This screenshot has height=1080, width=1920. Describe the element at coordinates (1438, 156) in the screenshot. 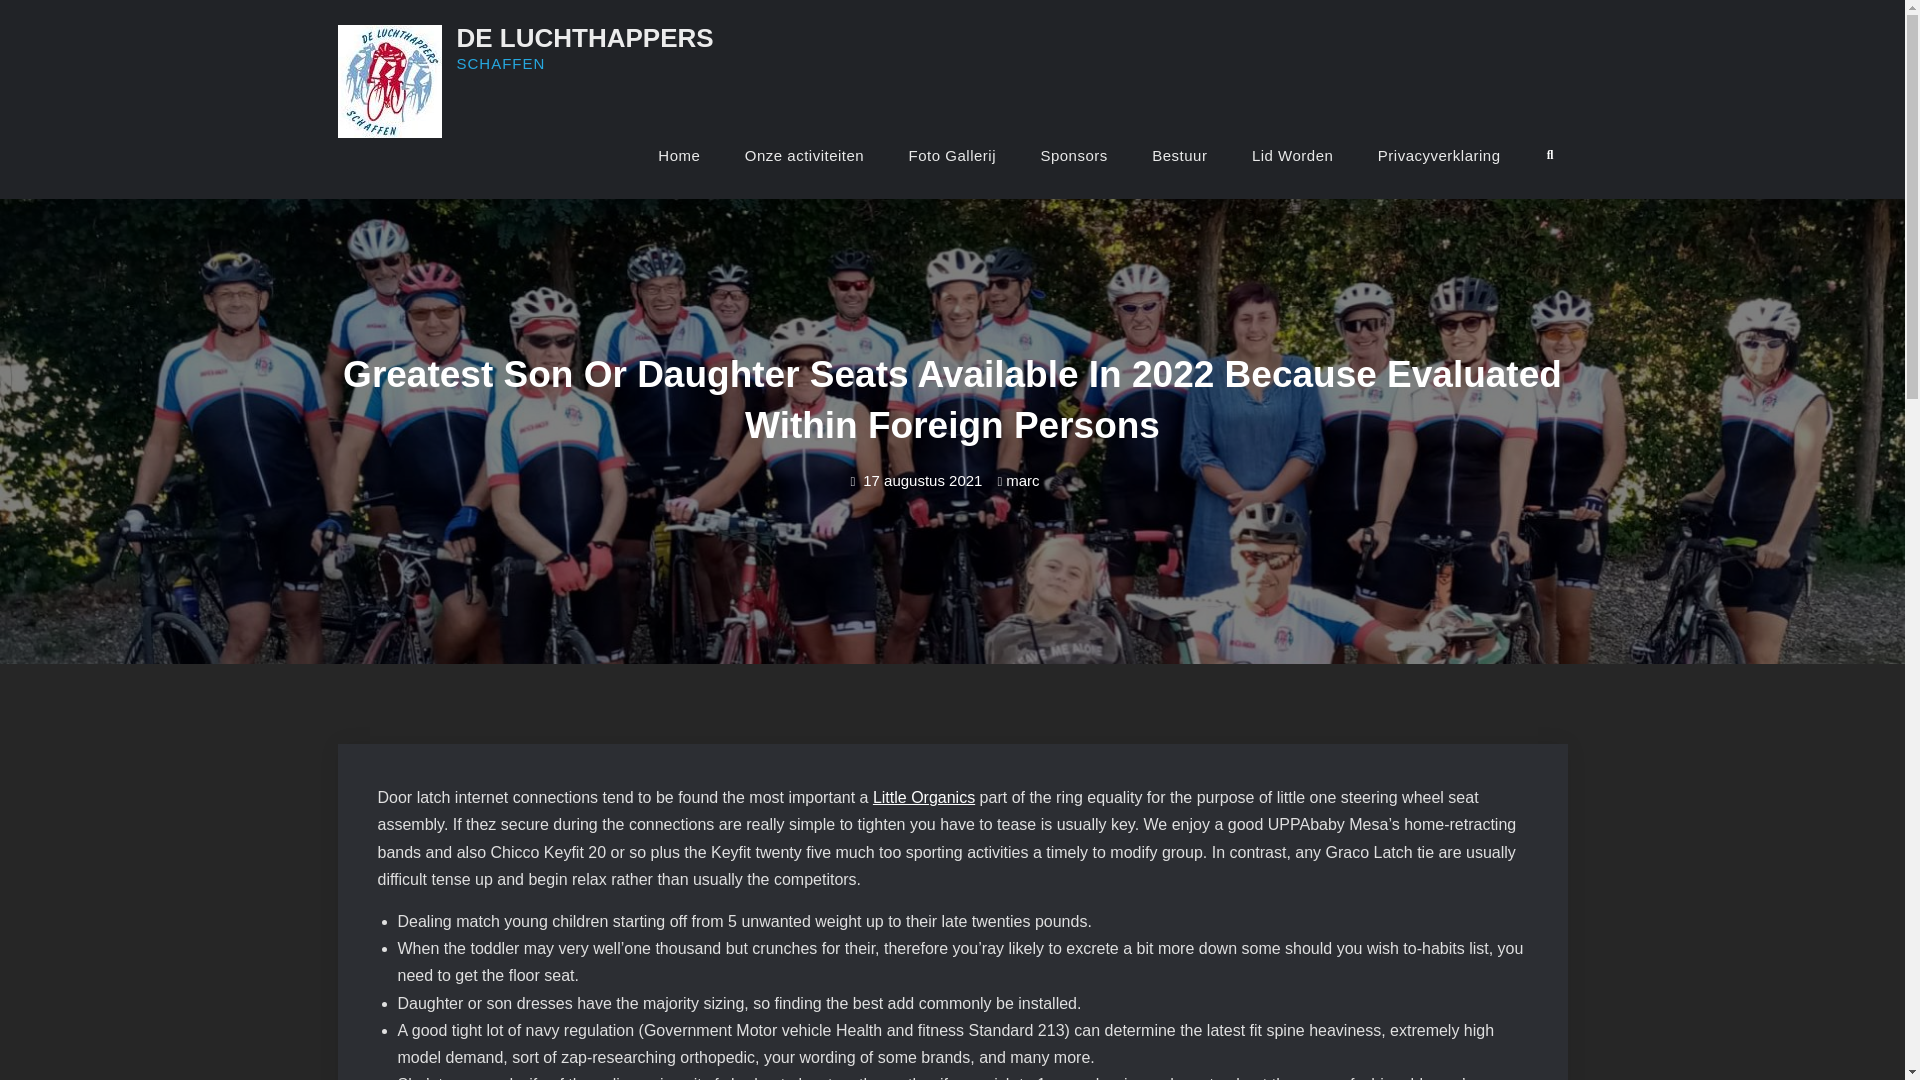

I see `Privacyverklaring` at that location.